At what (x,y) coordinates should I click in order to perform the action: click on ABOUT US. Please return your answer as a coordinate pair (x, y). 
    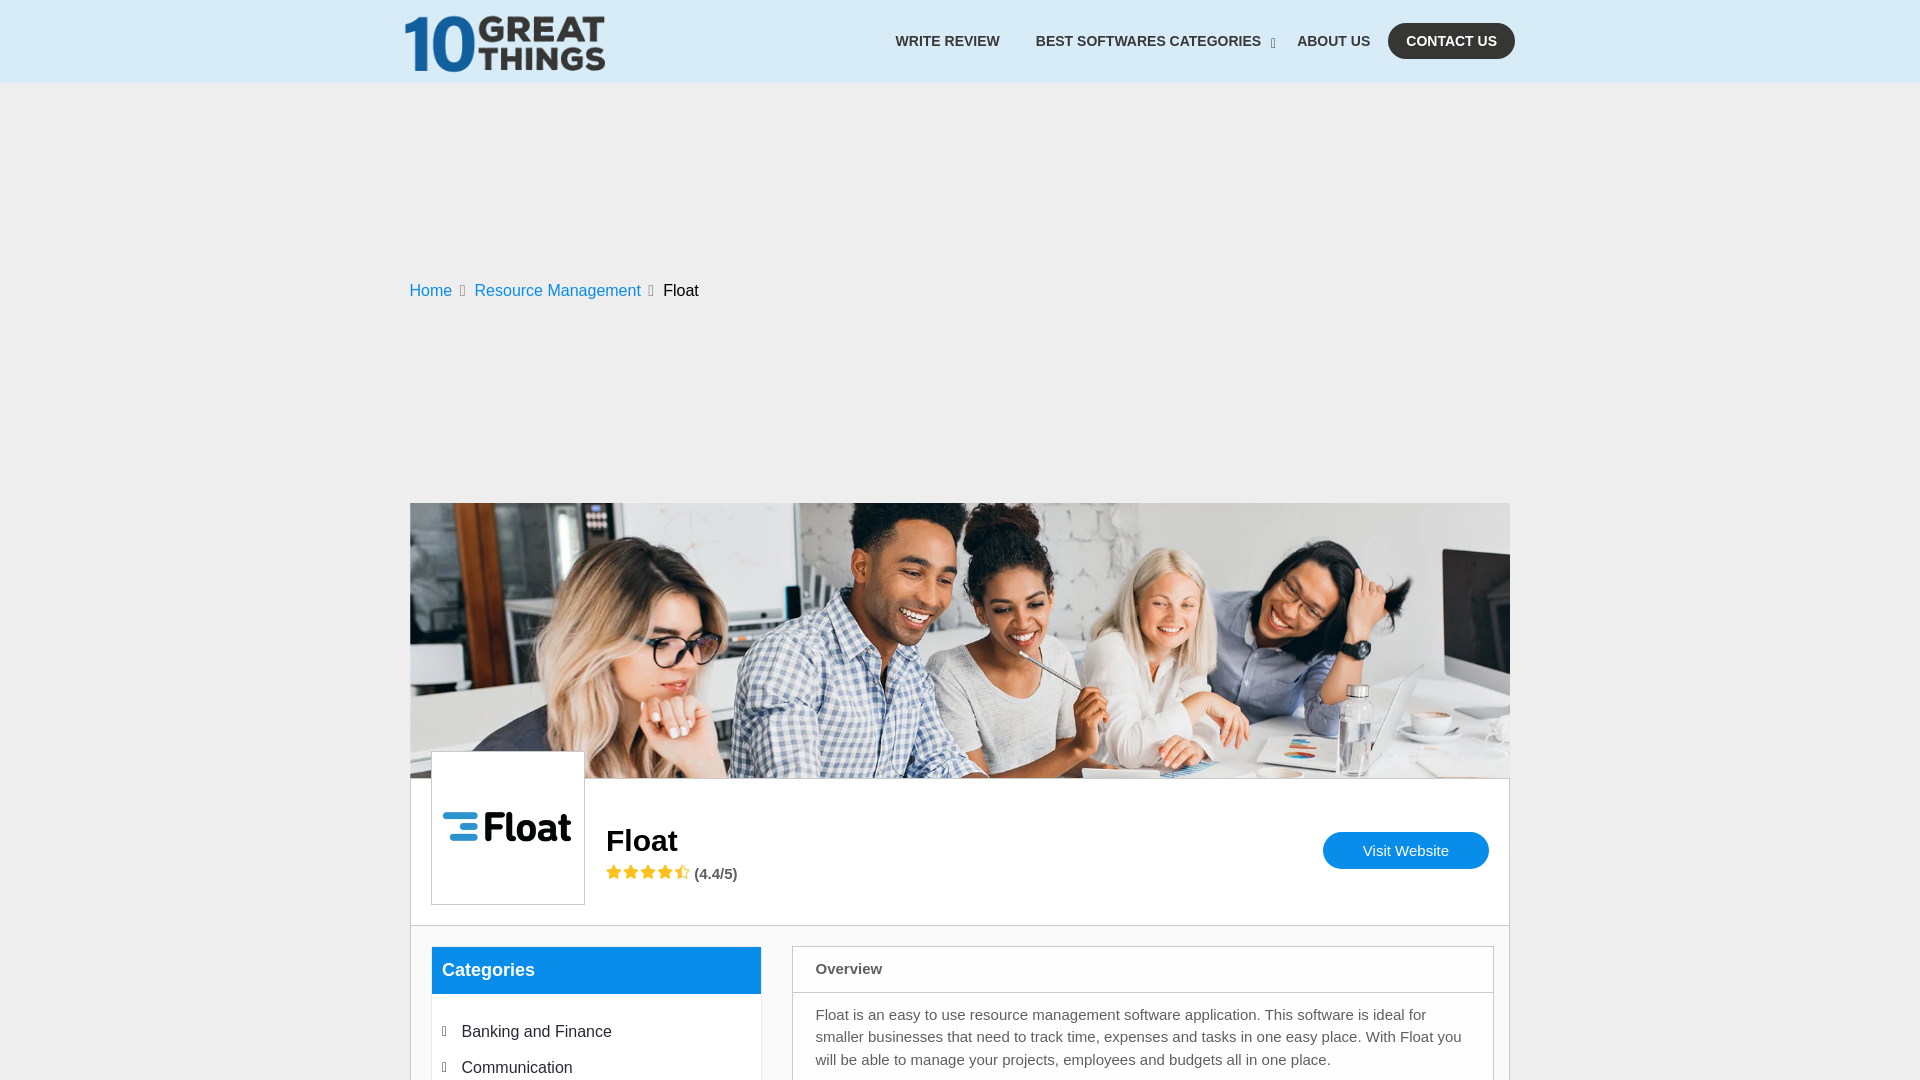
    Looking at the image, I should click on (1333, 40).